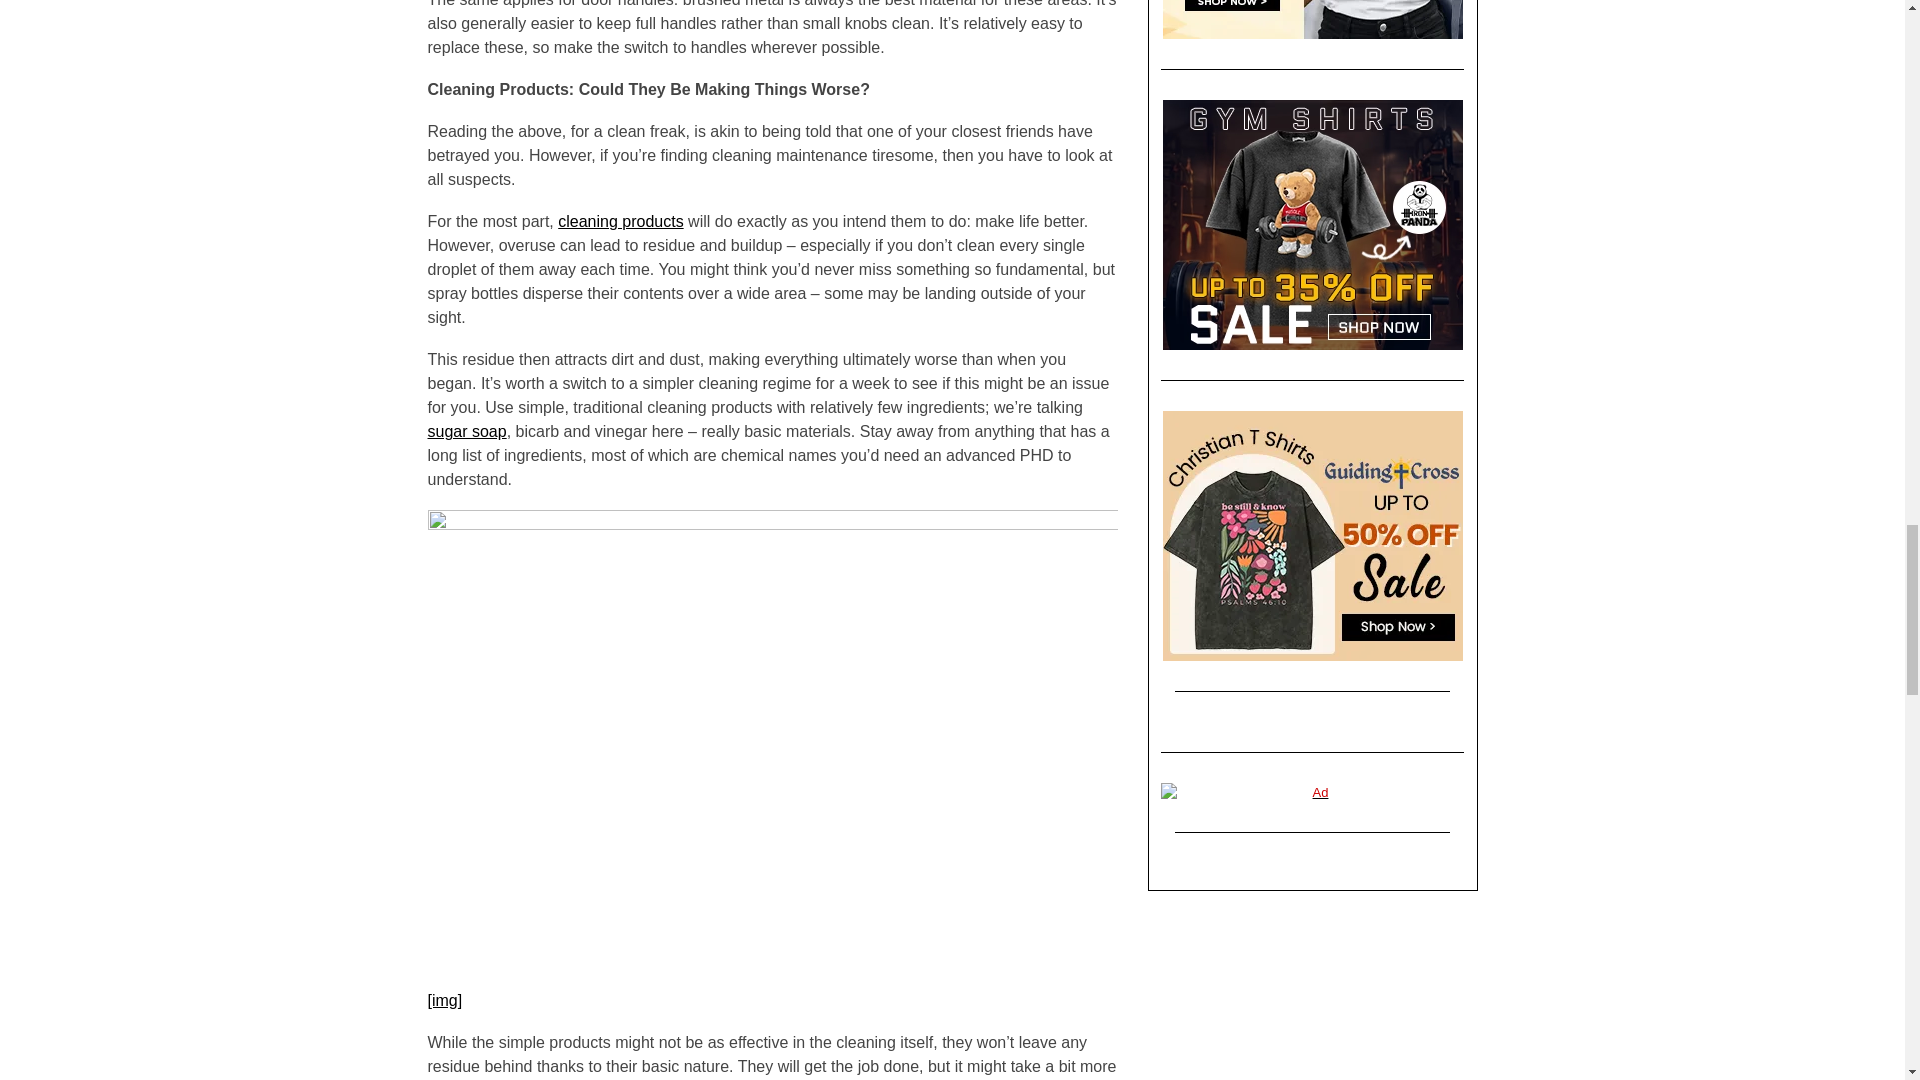  What do you see at coordinates (1312, 224) in the screenshot?
I see `gym shirts` at bounding box center [1312, 224].